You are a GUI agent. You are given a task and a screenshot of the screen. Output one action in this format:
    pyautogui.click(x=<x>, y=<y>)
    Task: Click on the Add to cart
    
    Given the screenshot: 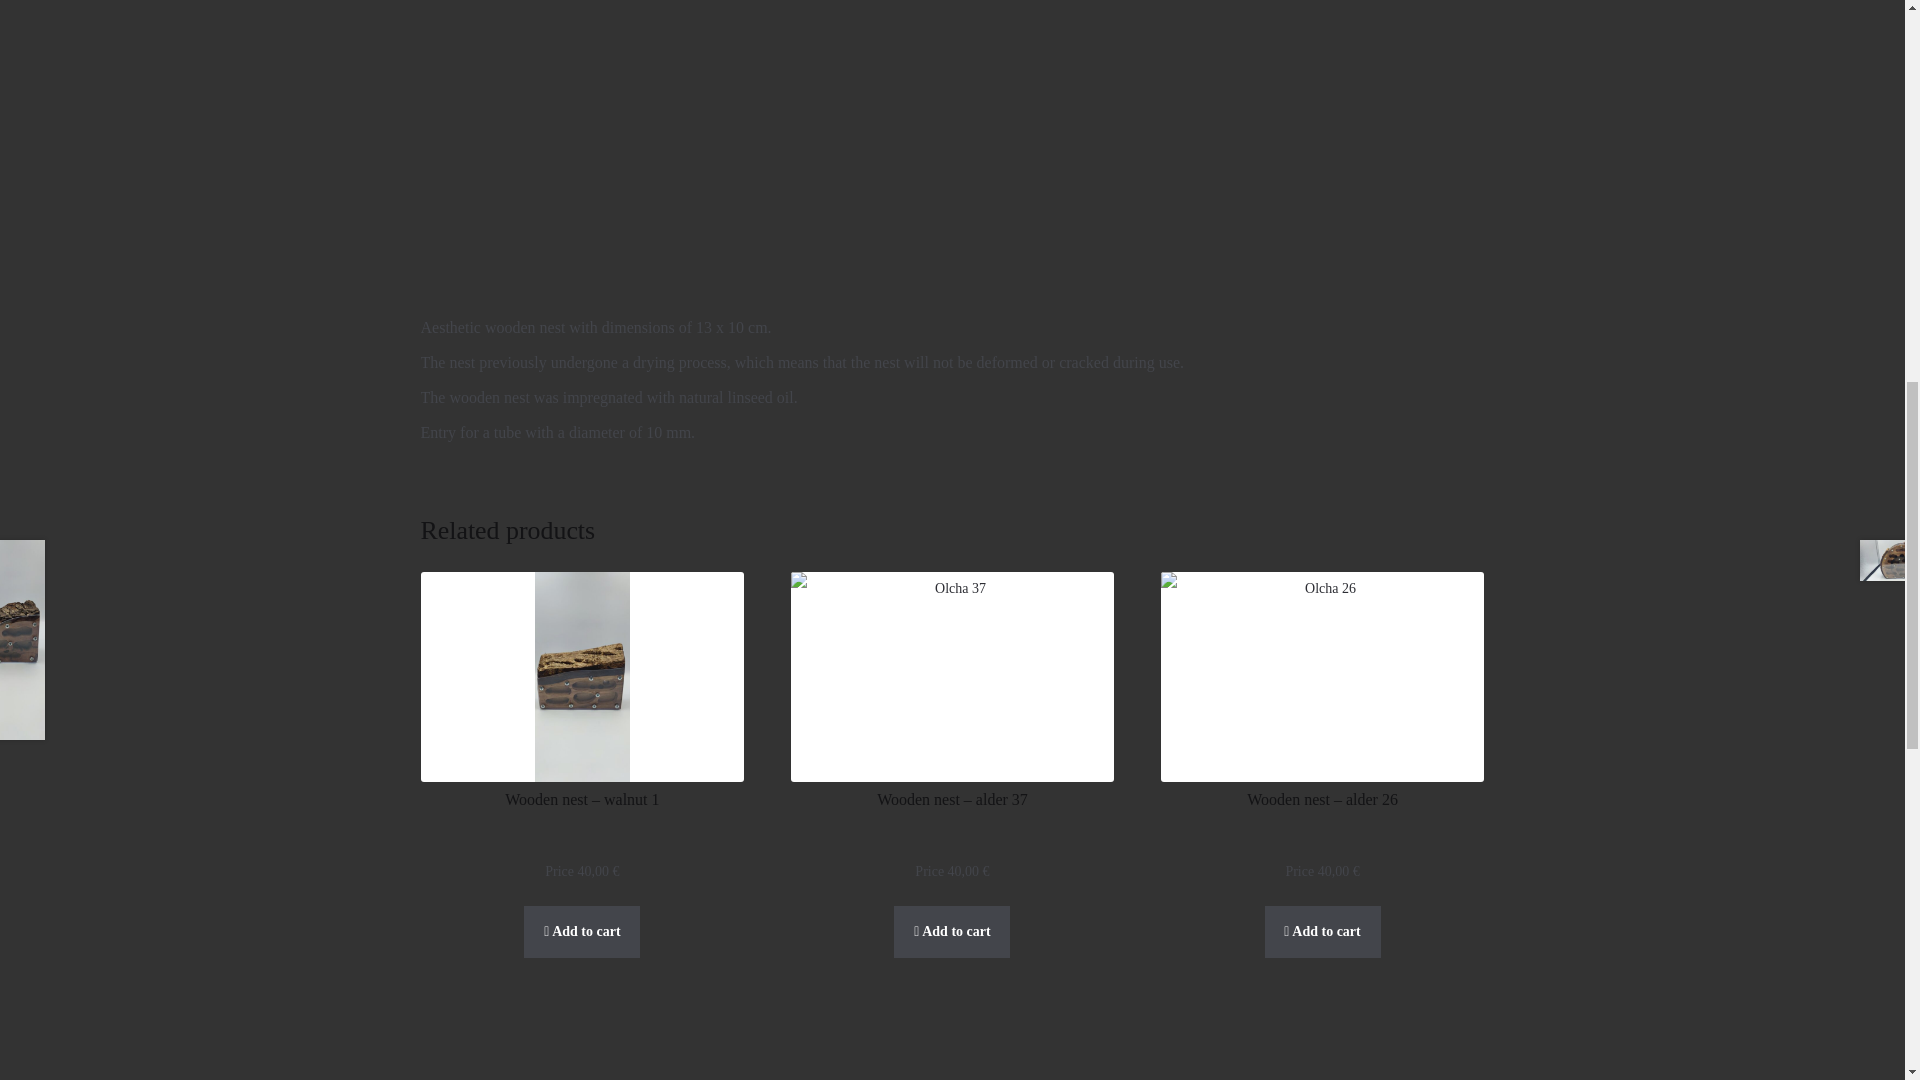 What is the action you would take?
    pyautogui.click(x=952, y=932)
    